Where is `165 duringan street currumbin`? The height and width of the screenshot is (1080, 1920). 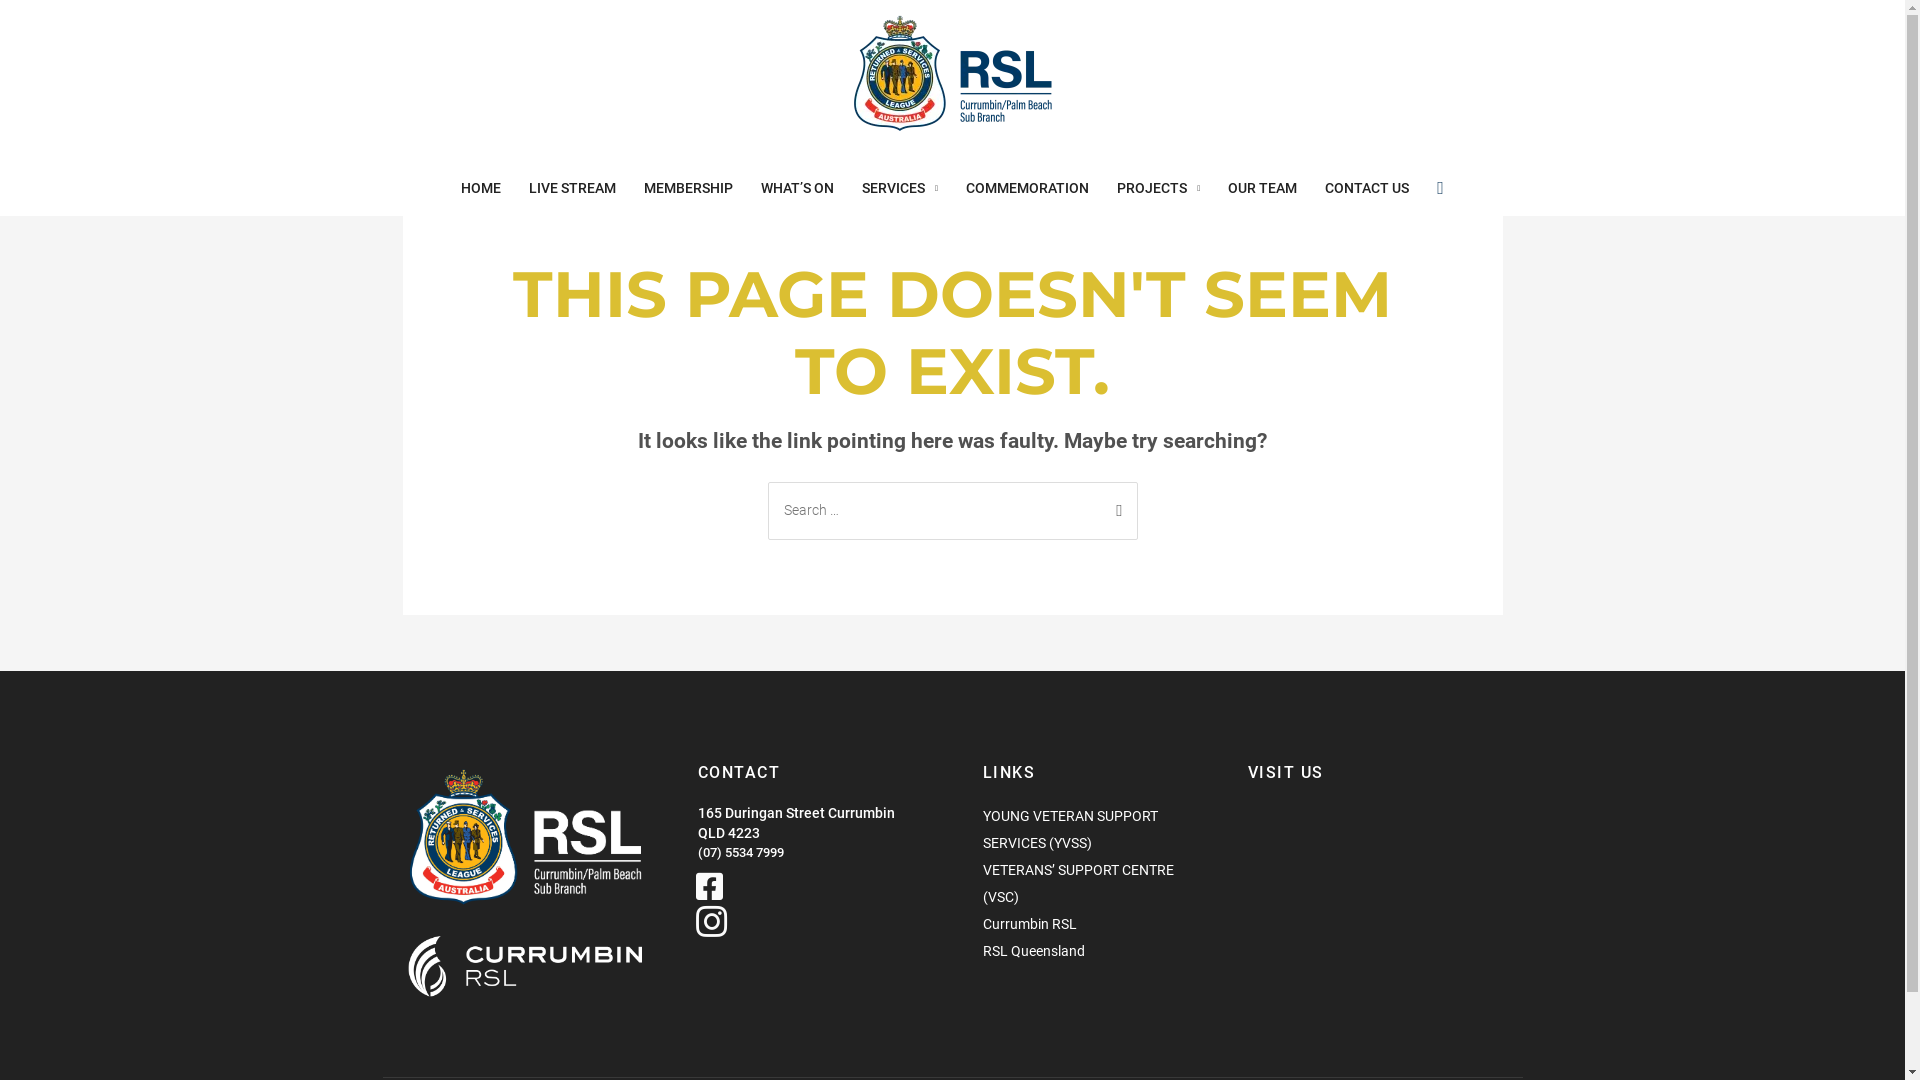 165 duringan street currumbin is located at coordinates (1380, 904).